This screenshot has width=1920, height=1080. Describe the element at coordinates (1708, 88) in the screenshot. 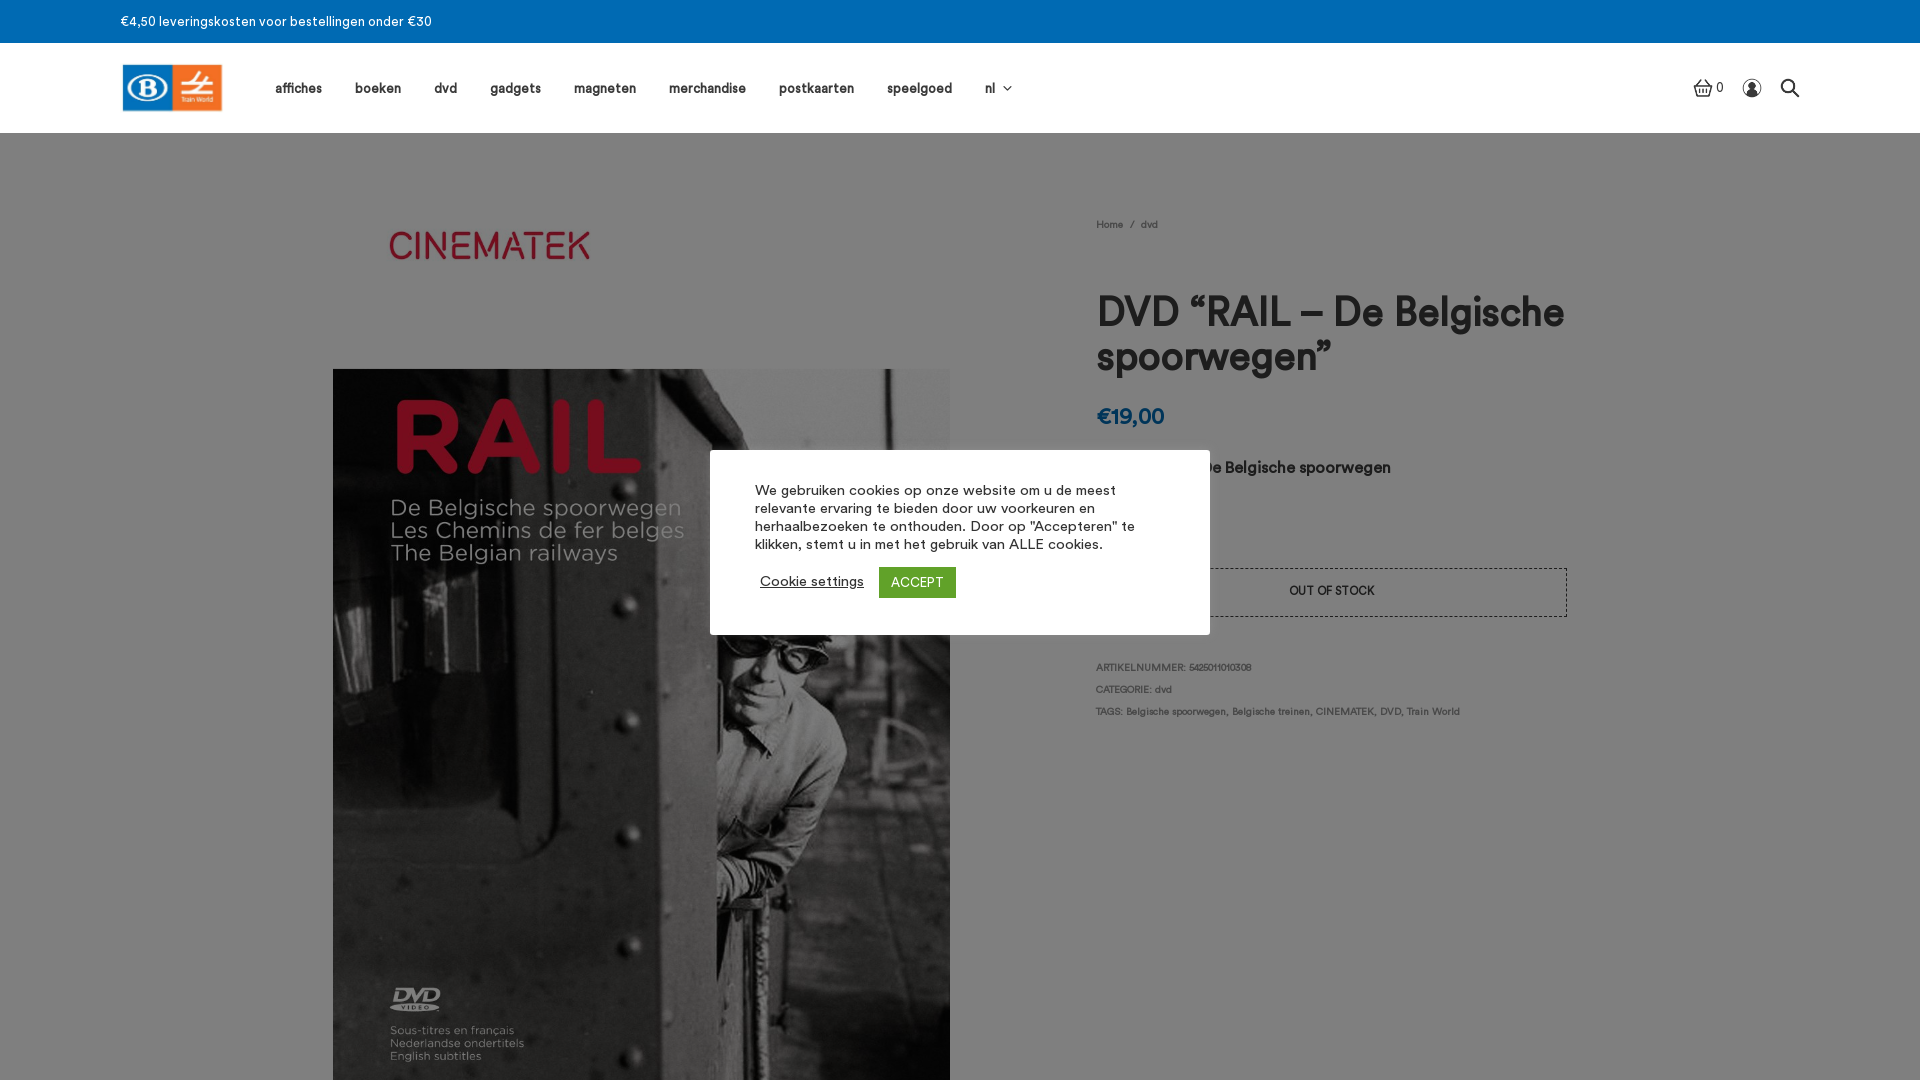

I see `0` at that location.